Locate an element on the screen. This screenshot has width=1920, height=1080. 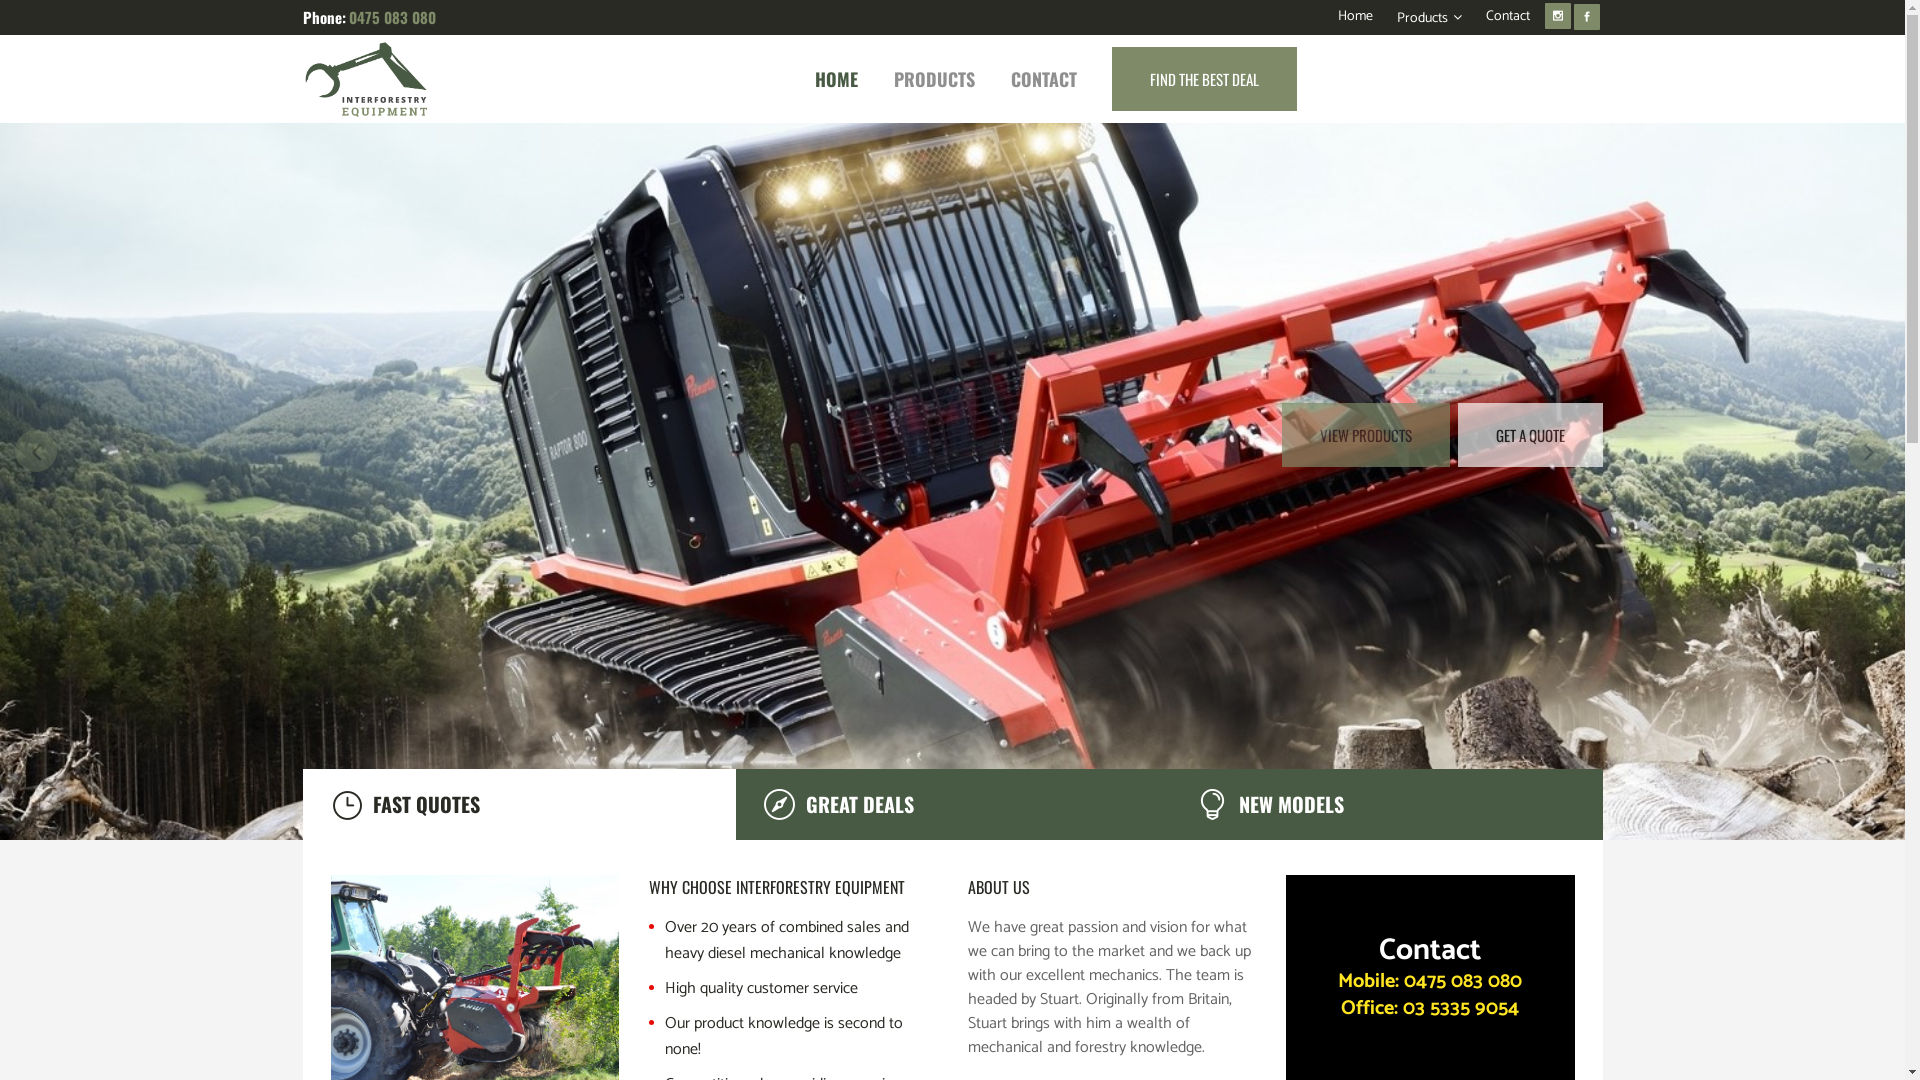
Products is located at coordinates (1416, 18).